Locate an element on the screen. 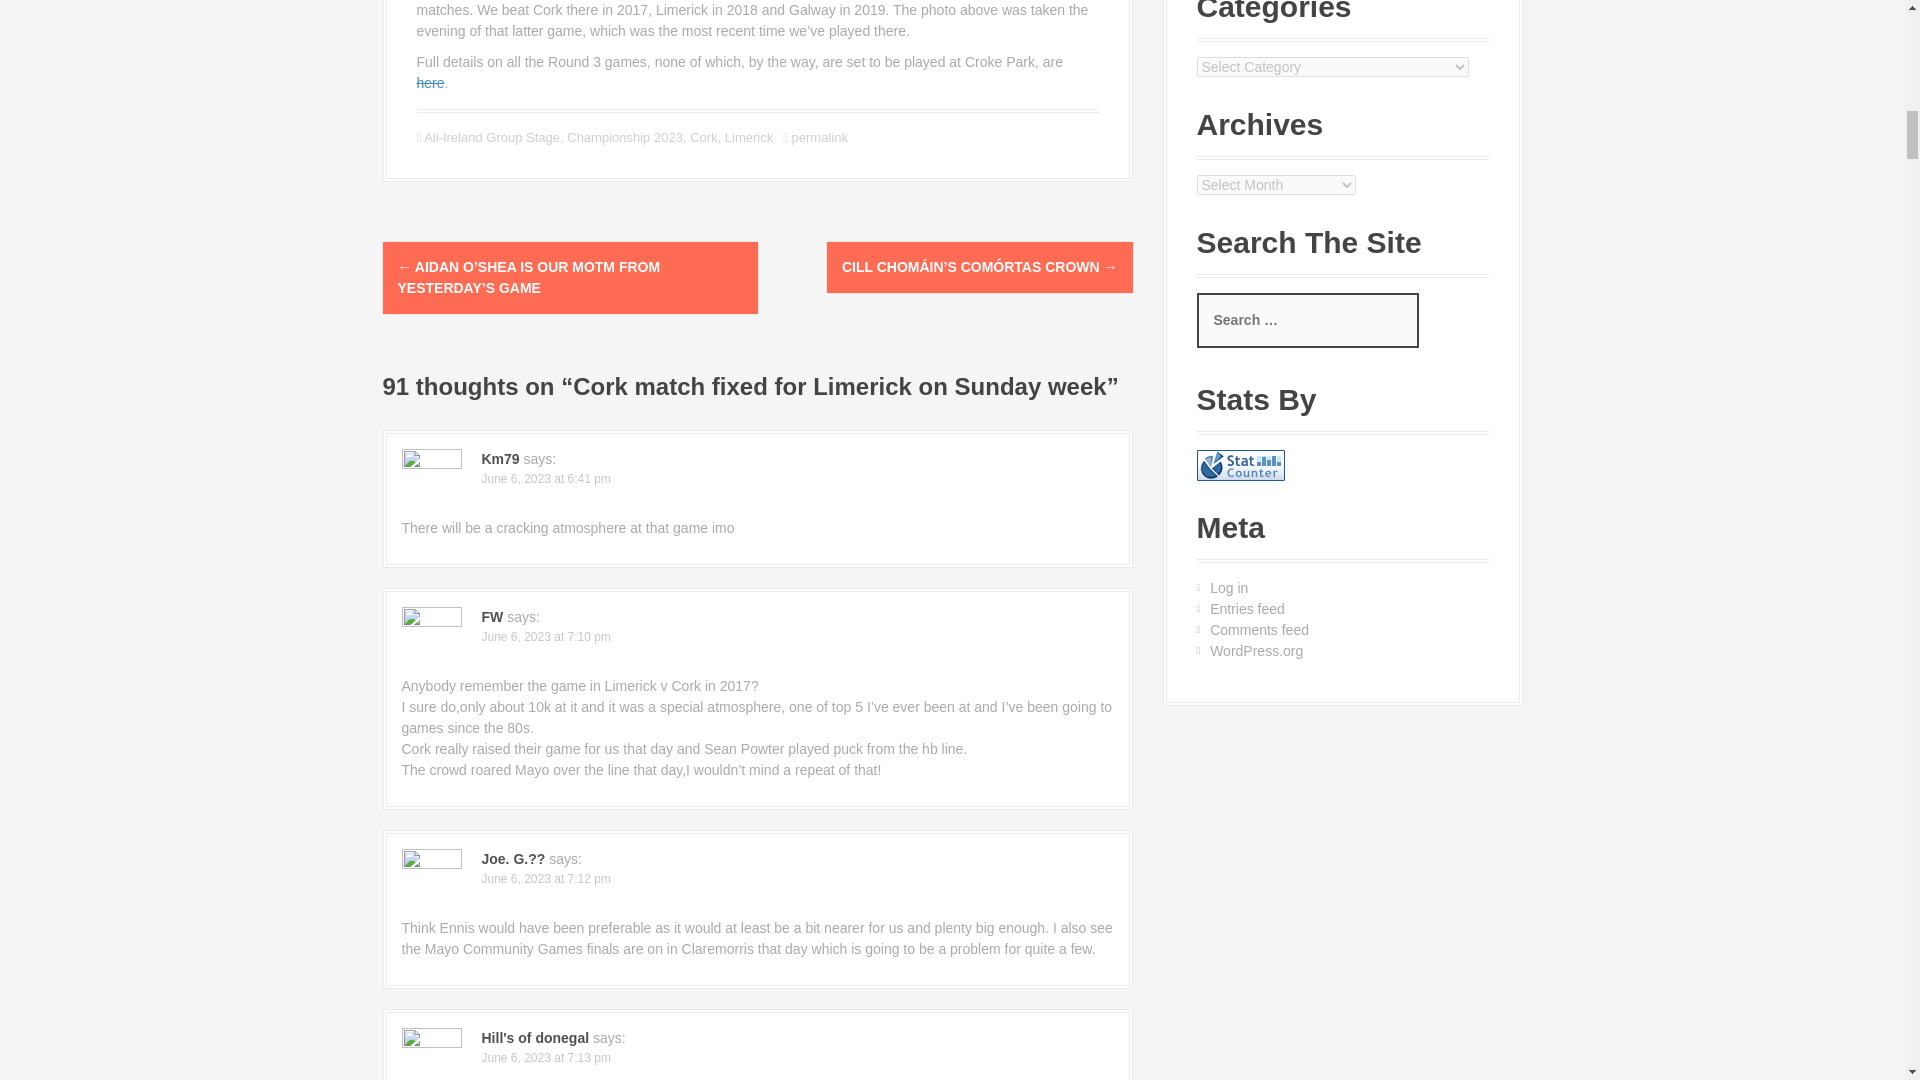 The image size is (1920, 1080). Limerick is located at coordinates (749, 136).